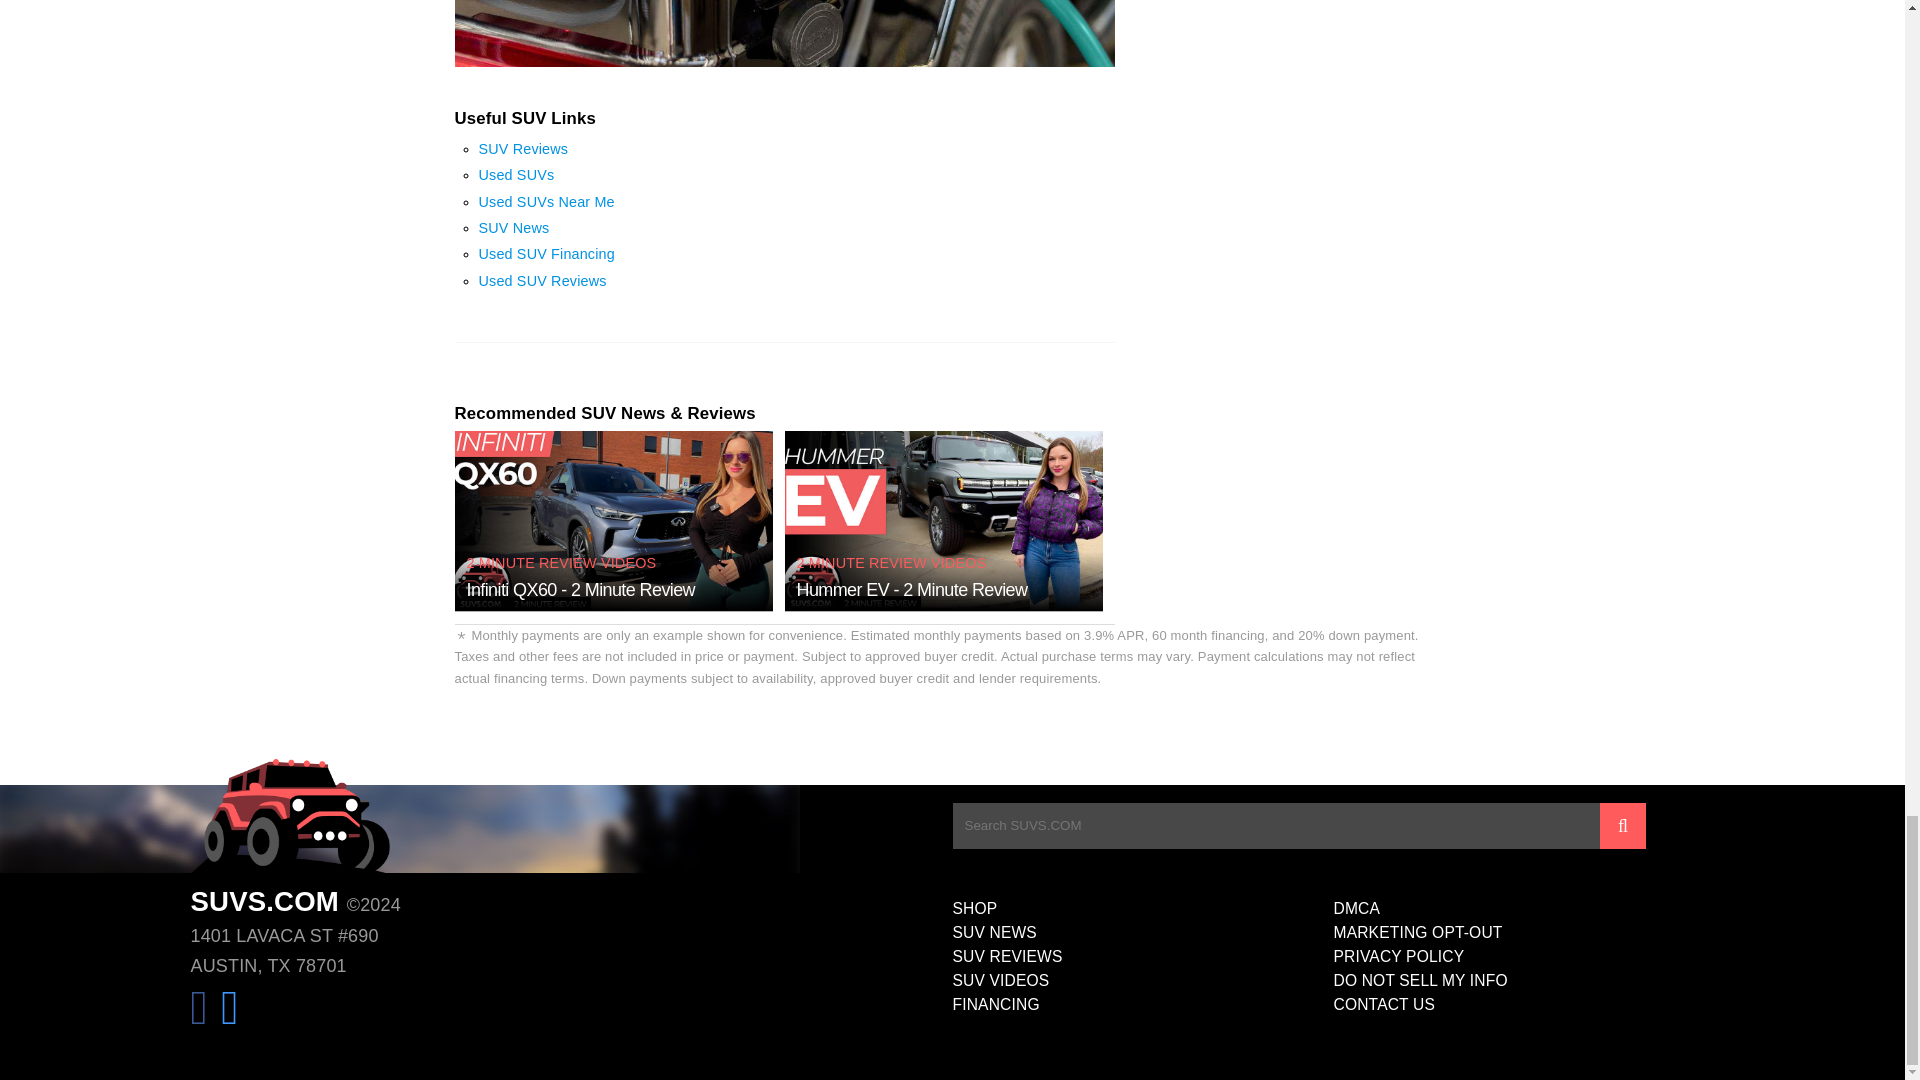 This screenshot has height=1080, width=1920. I want to click on SUV NEWS, so click(1142, 933).